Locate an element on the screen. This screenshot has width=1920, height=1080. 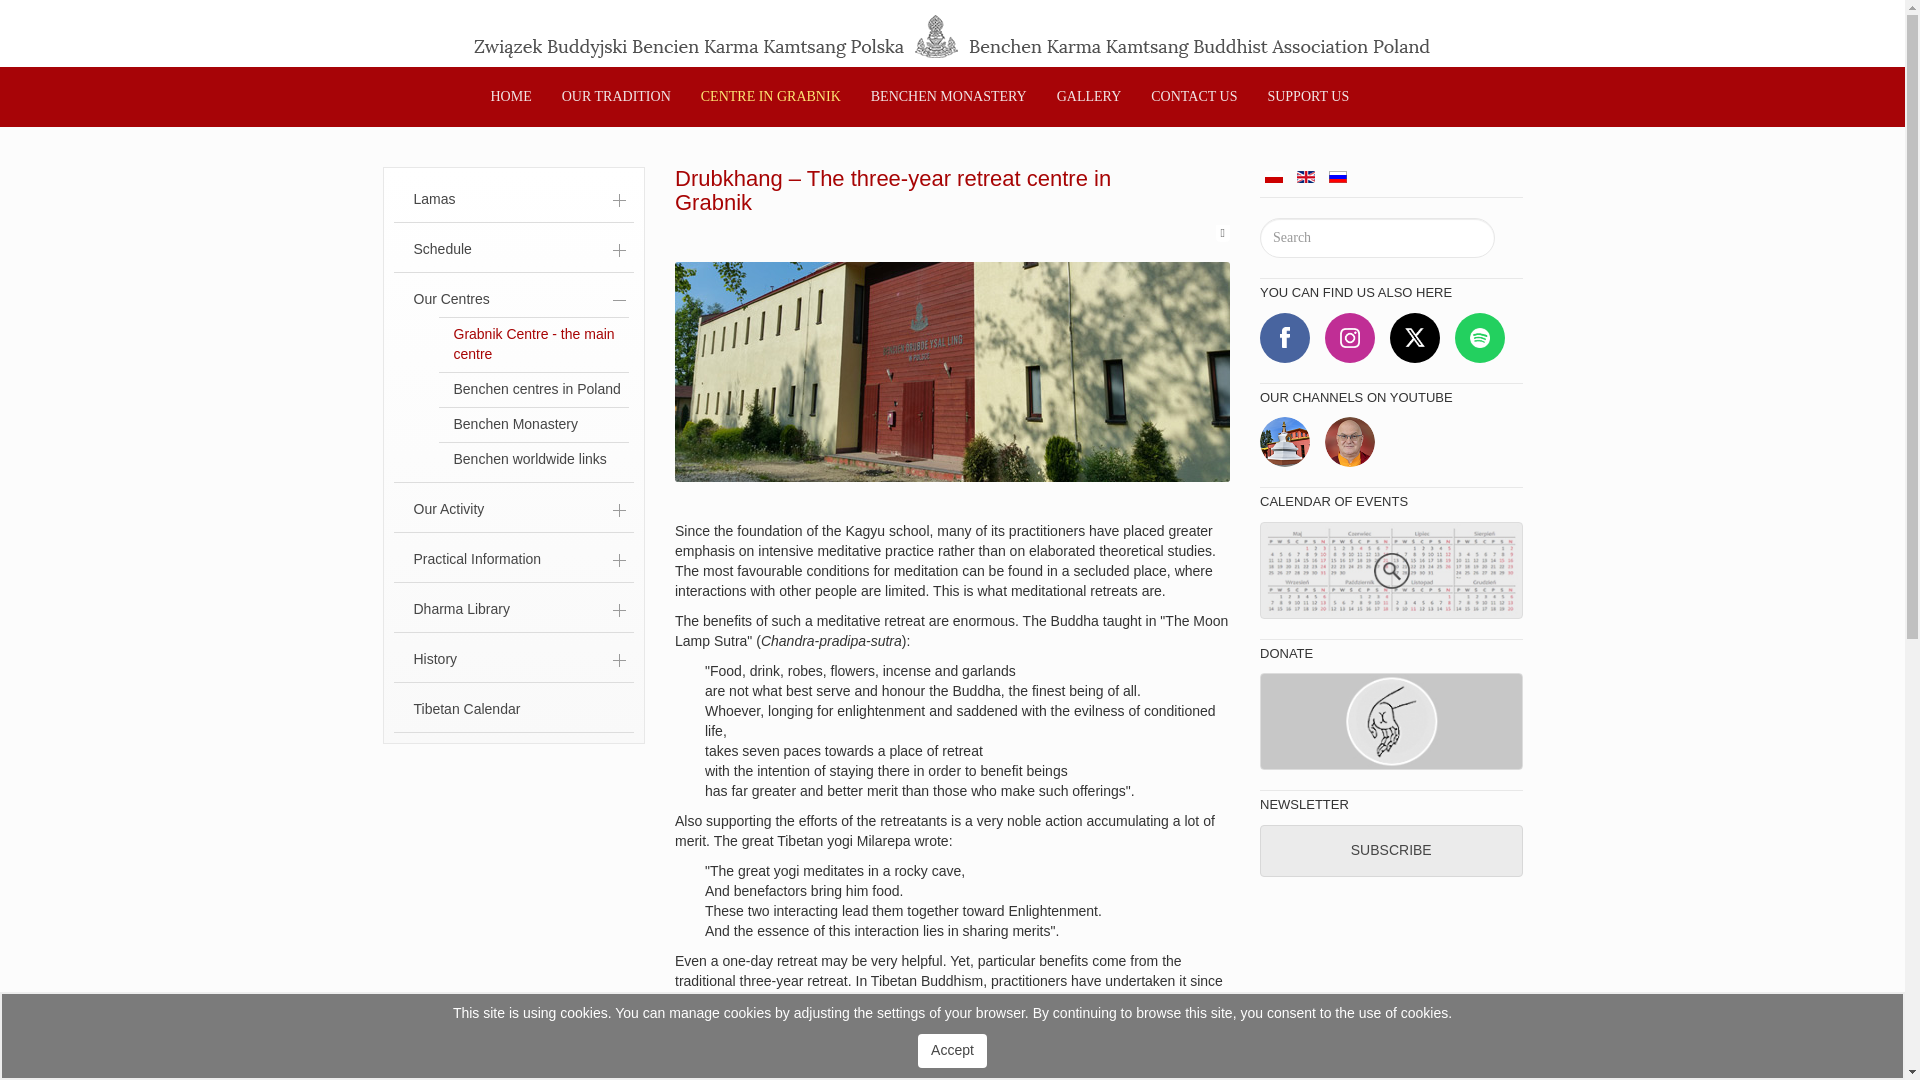
Our Centres is located at coordinates (513, 300).